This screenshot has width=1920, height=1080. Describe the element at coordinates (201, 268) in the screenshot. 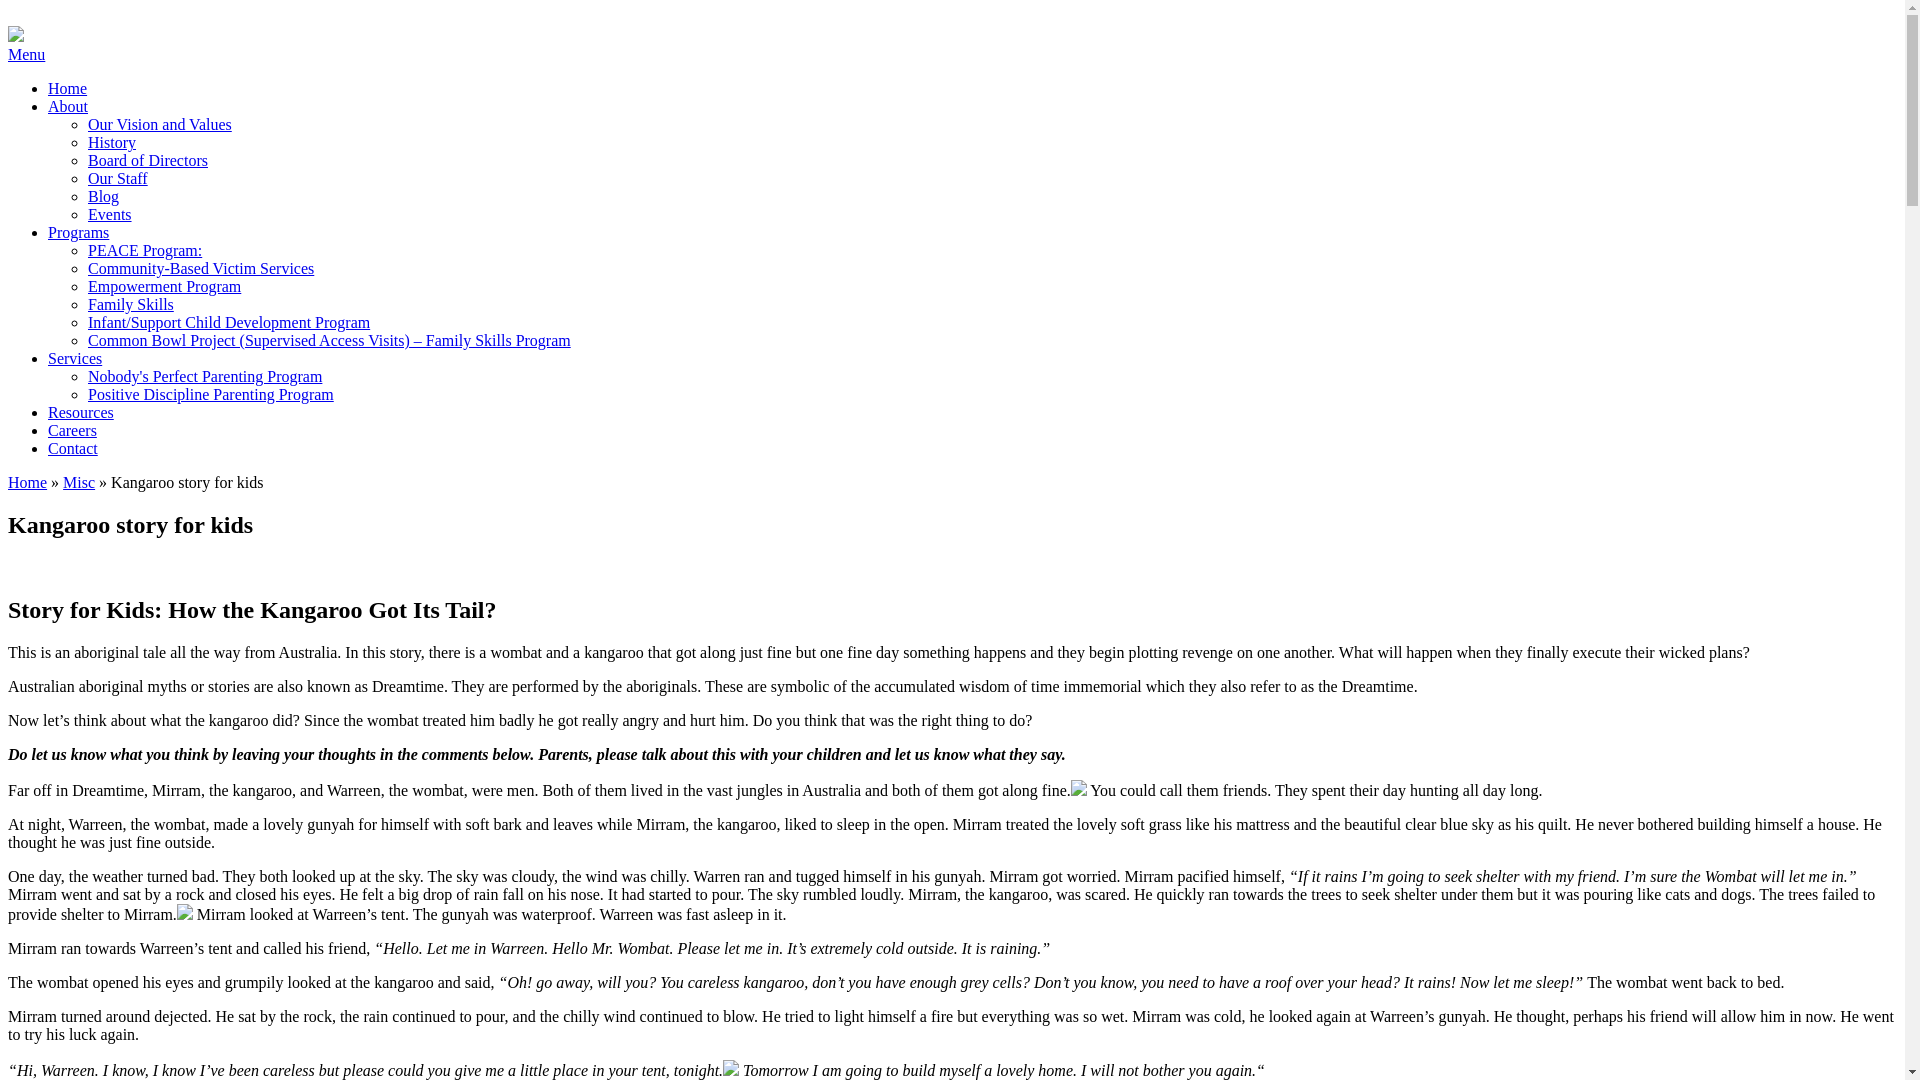

I see `Community-Based Victim Services` at that location.